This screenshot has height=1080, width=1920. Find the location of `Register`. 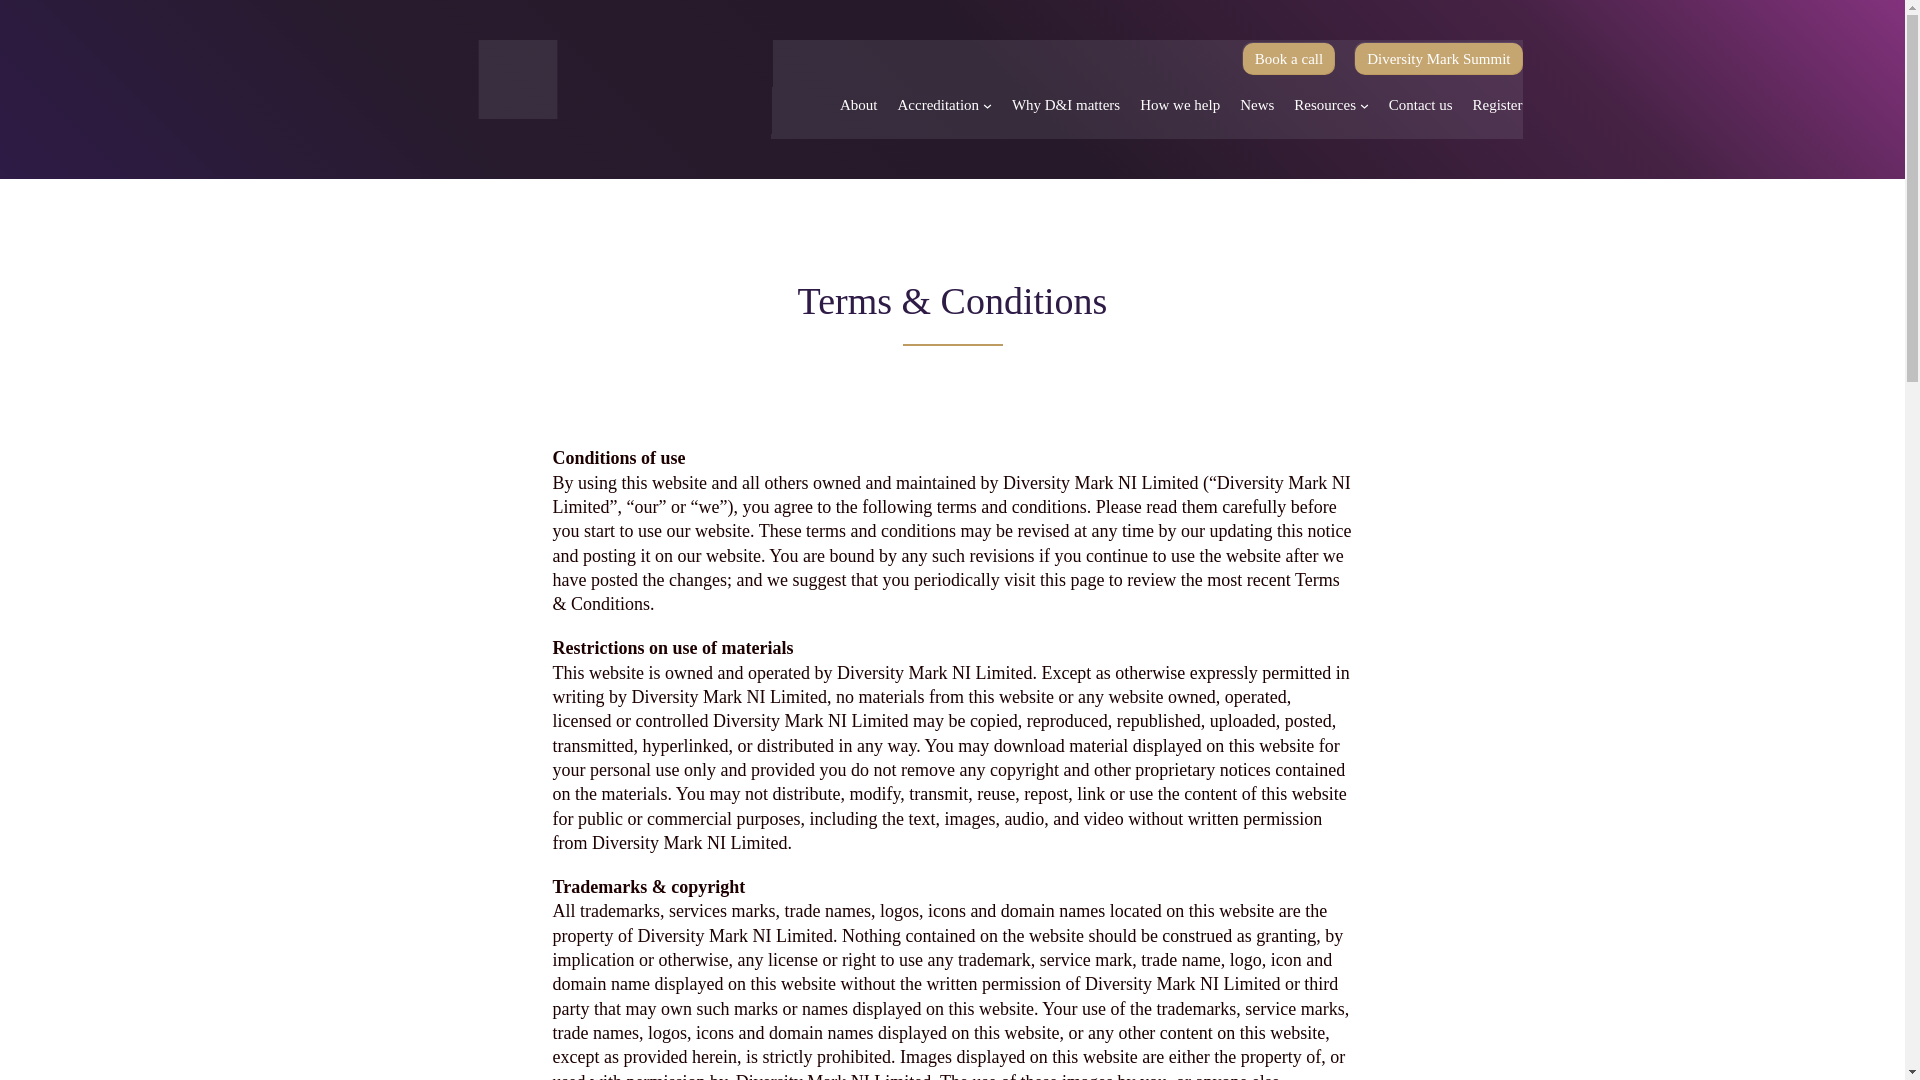

Register is located at coordinates (1497, 104).